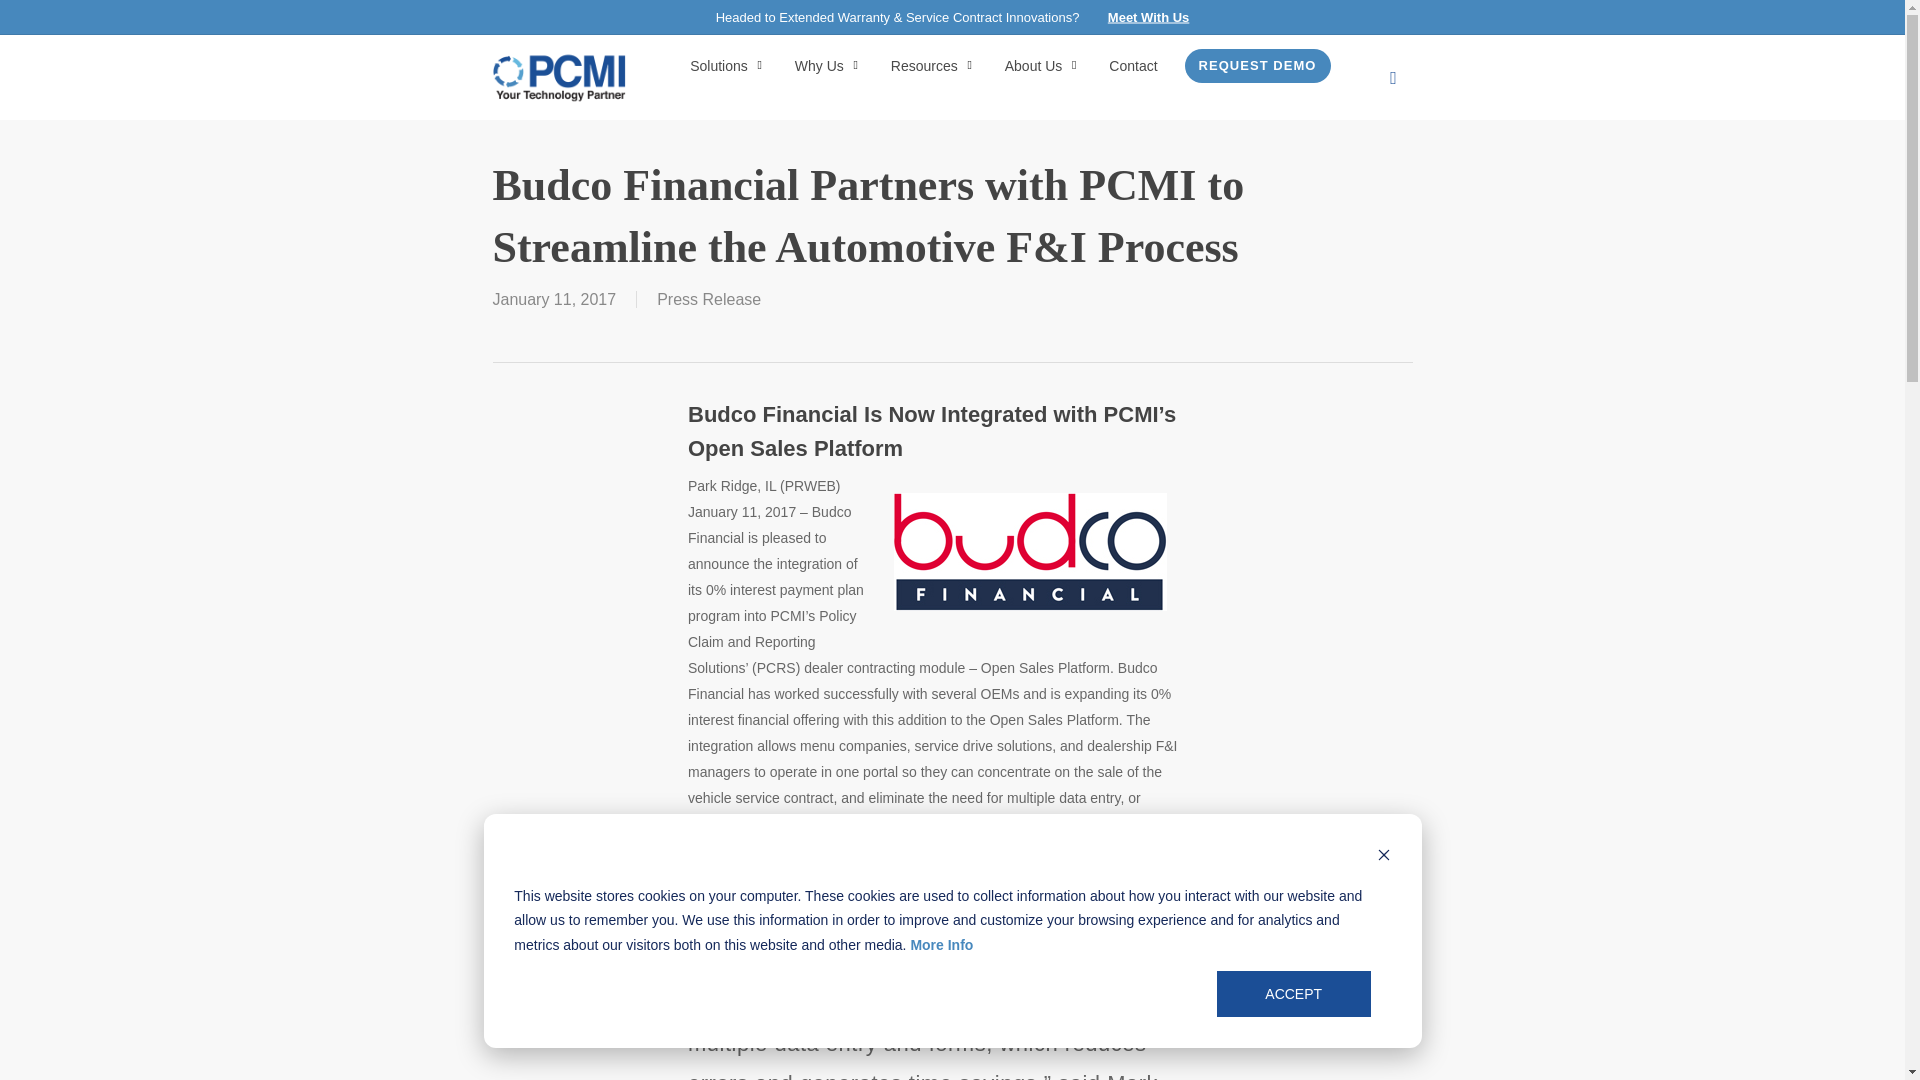 The image size is (1920, 1080). Describe the element at coordinates (934, 66) in the screenshot. I see `Resources` at that location.